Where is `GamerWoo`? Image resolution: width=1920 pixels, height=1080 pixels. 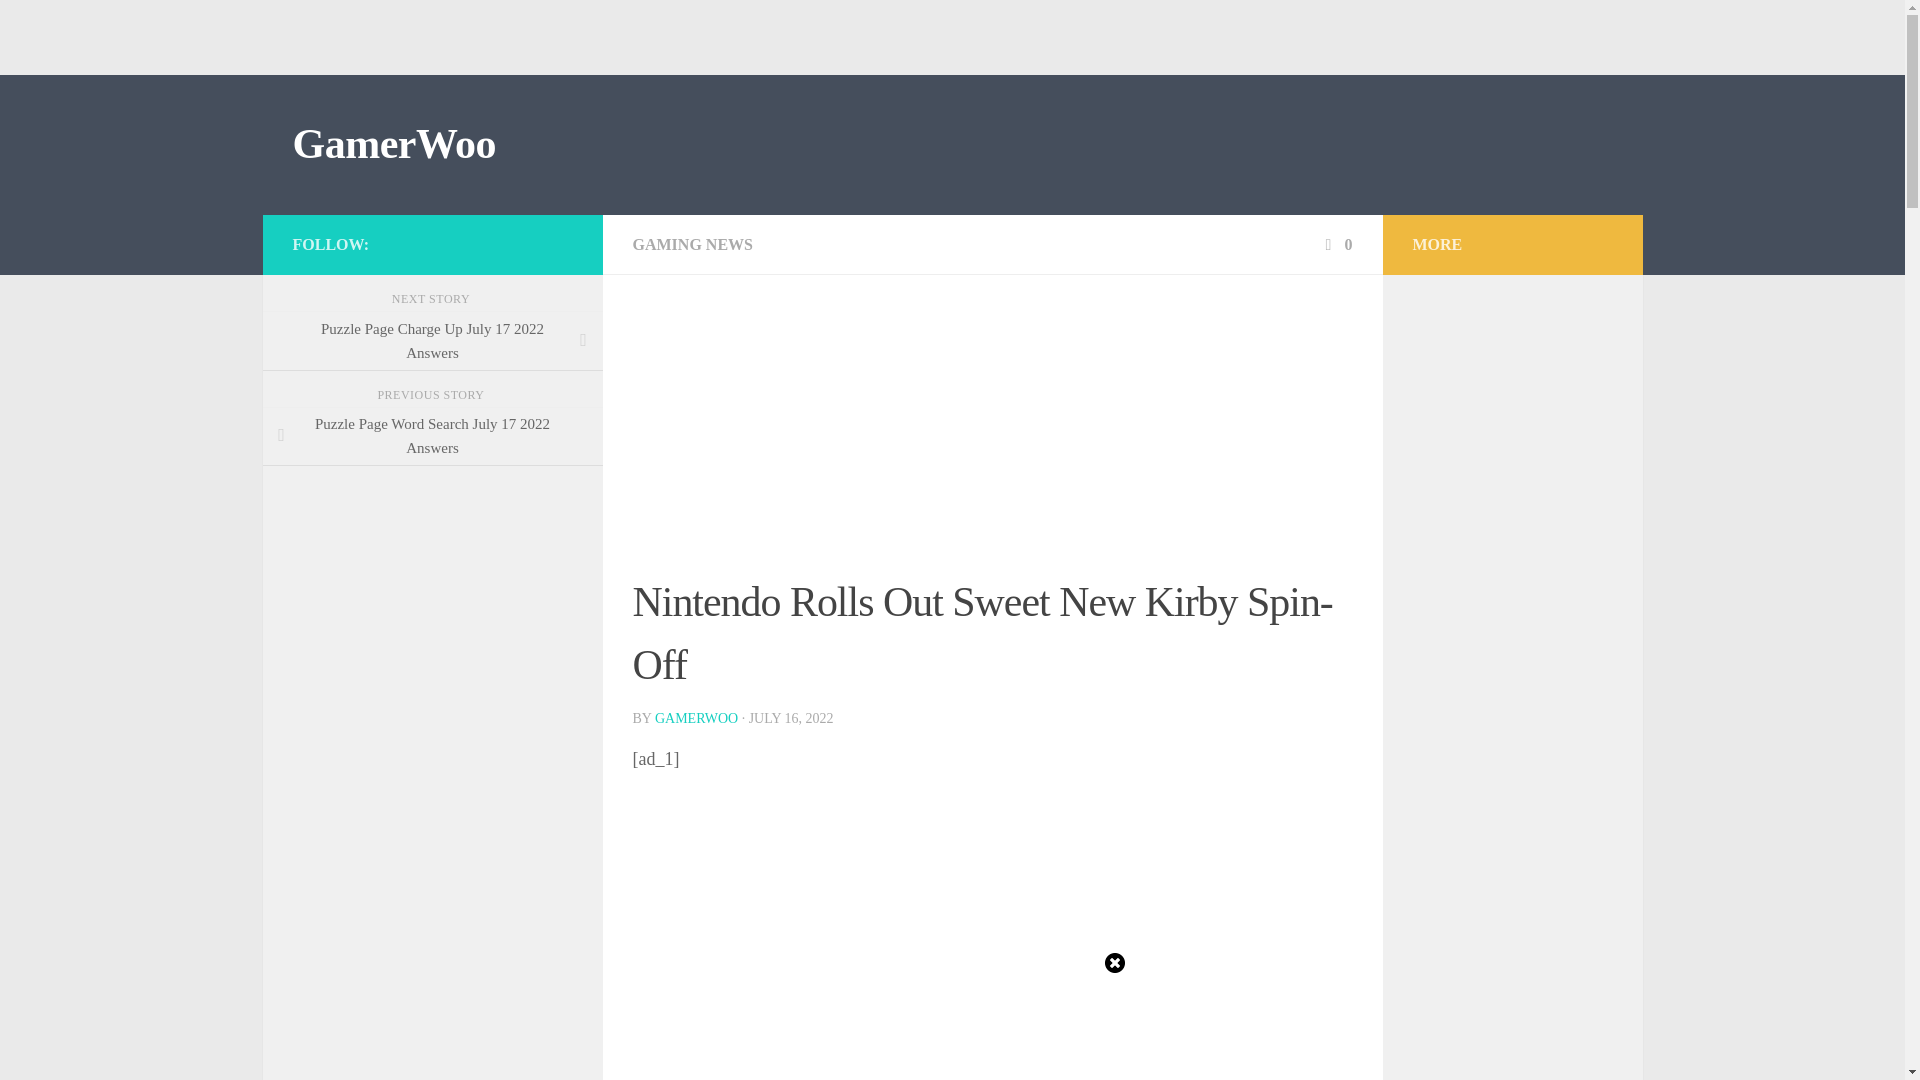
GamerWoo is located at coordinates (393, 144).